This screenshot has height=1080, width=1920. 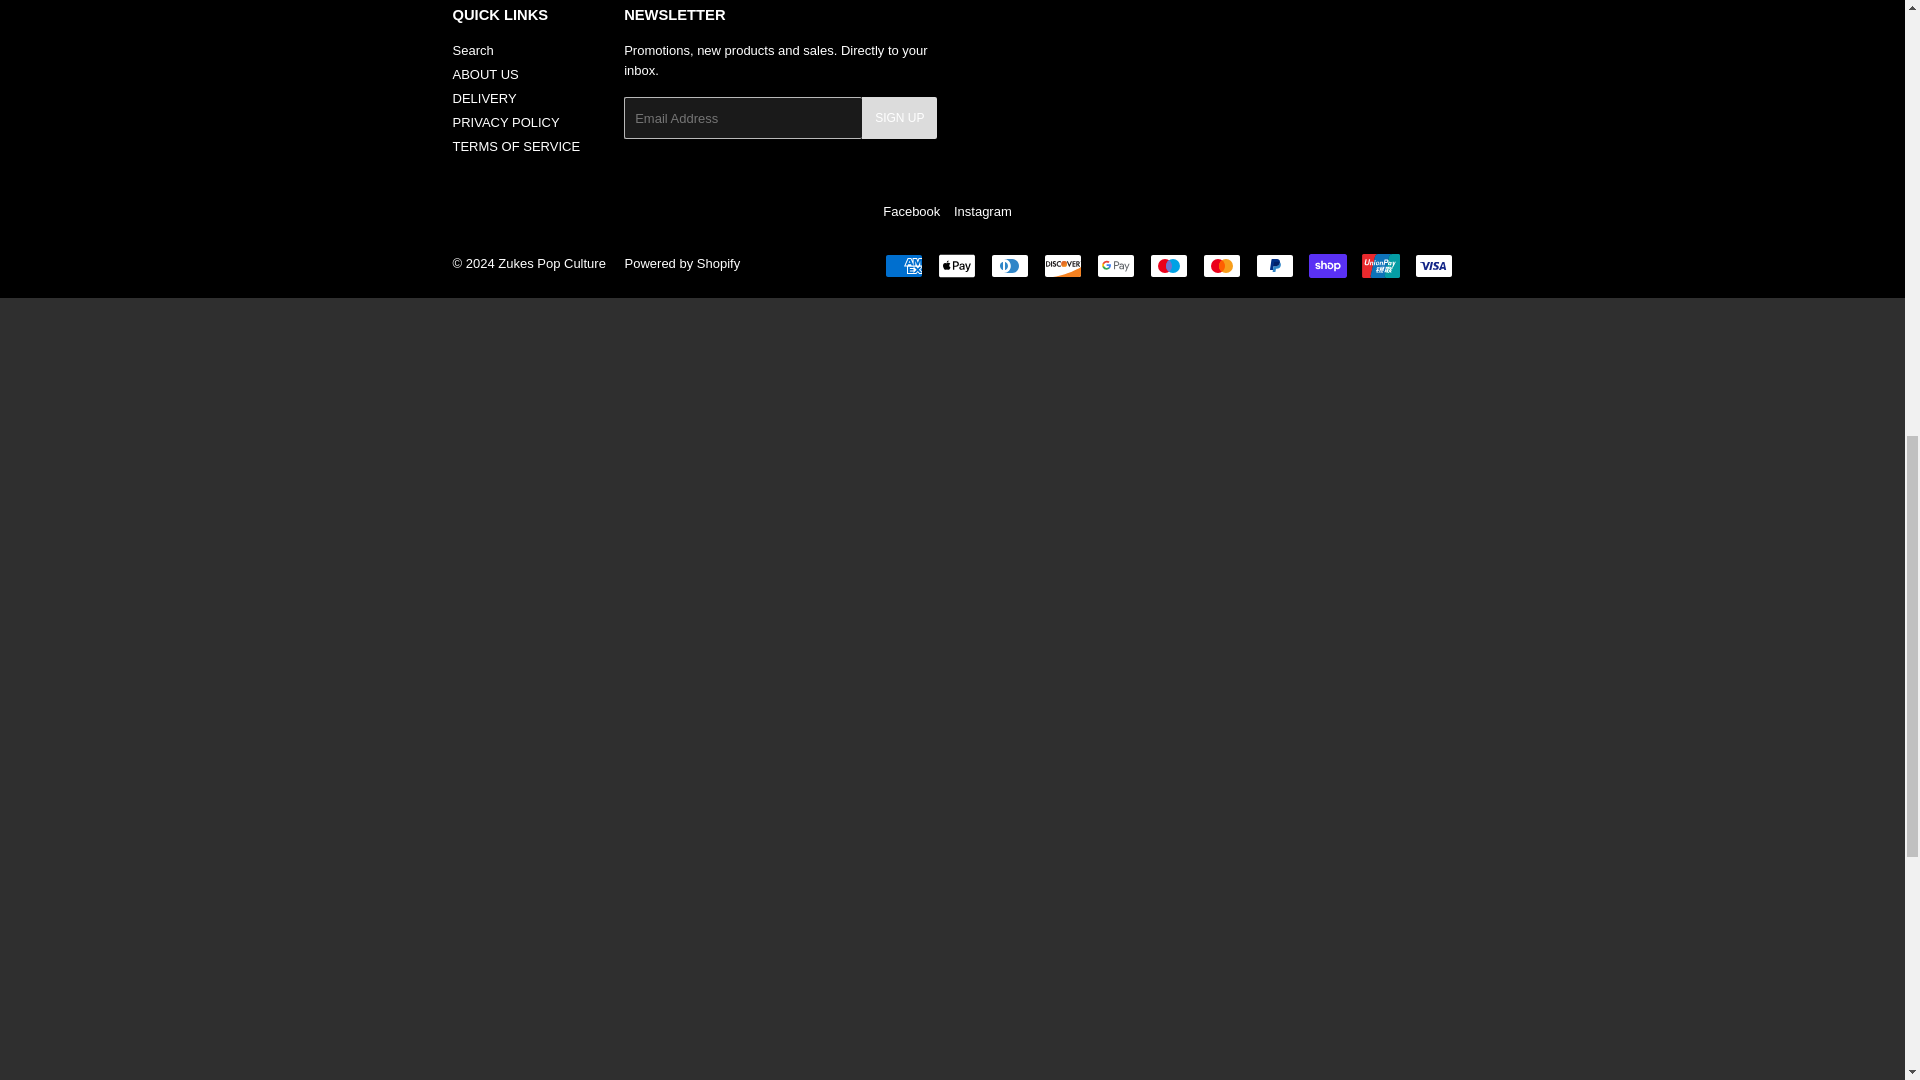 What do you see at coordinates (982, 212) in the screenshot?
I see `Zukes Pop Culture on Instagram` at bounding box center [982, 212].